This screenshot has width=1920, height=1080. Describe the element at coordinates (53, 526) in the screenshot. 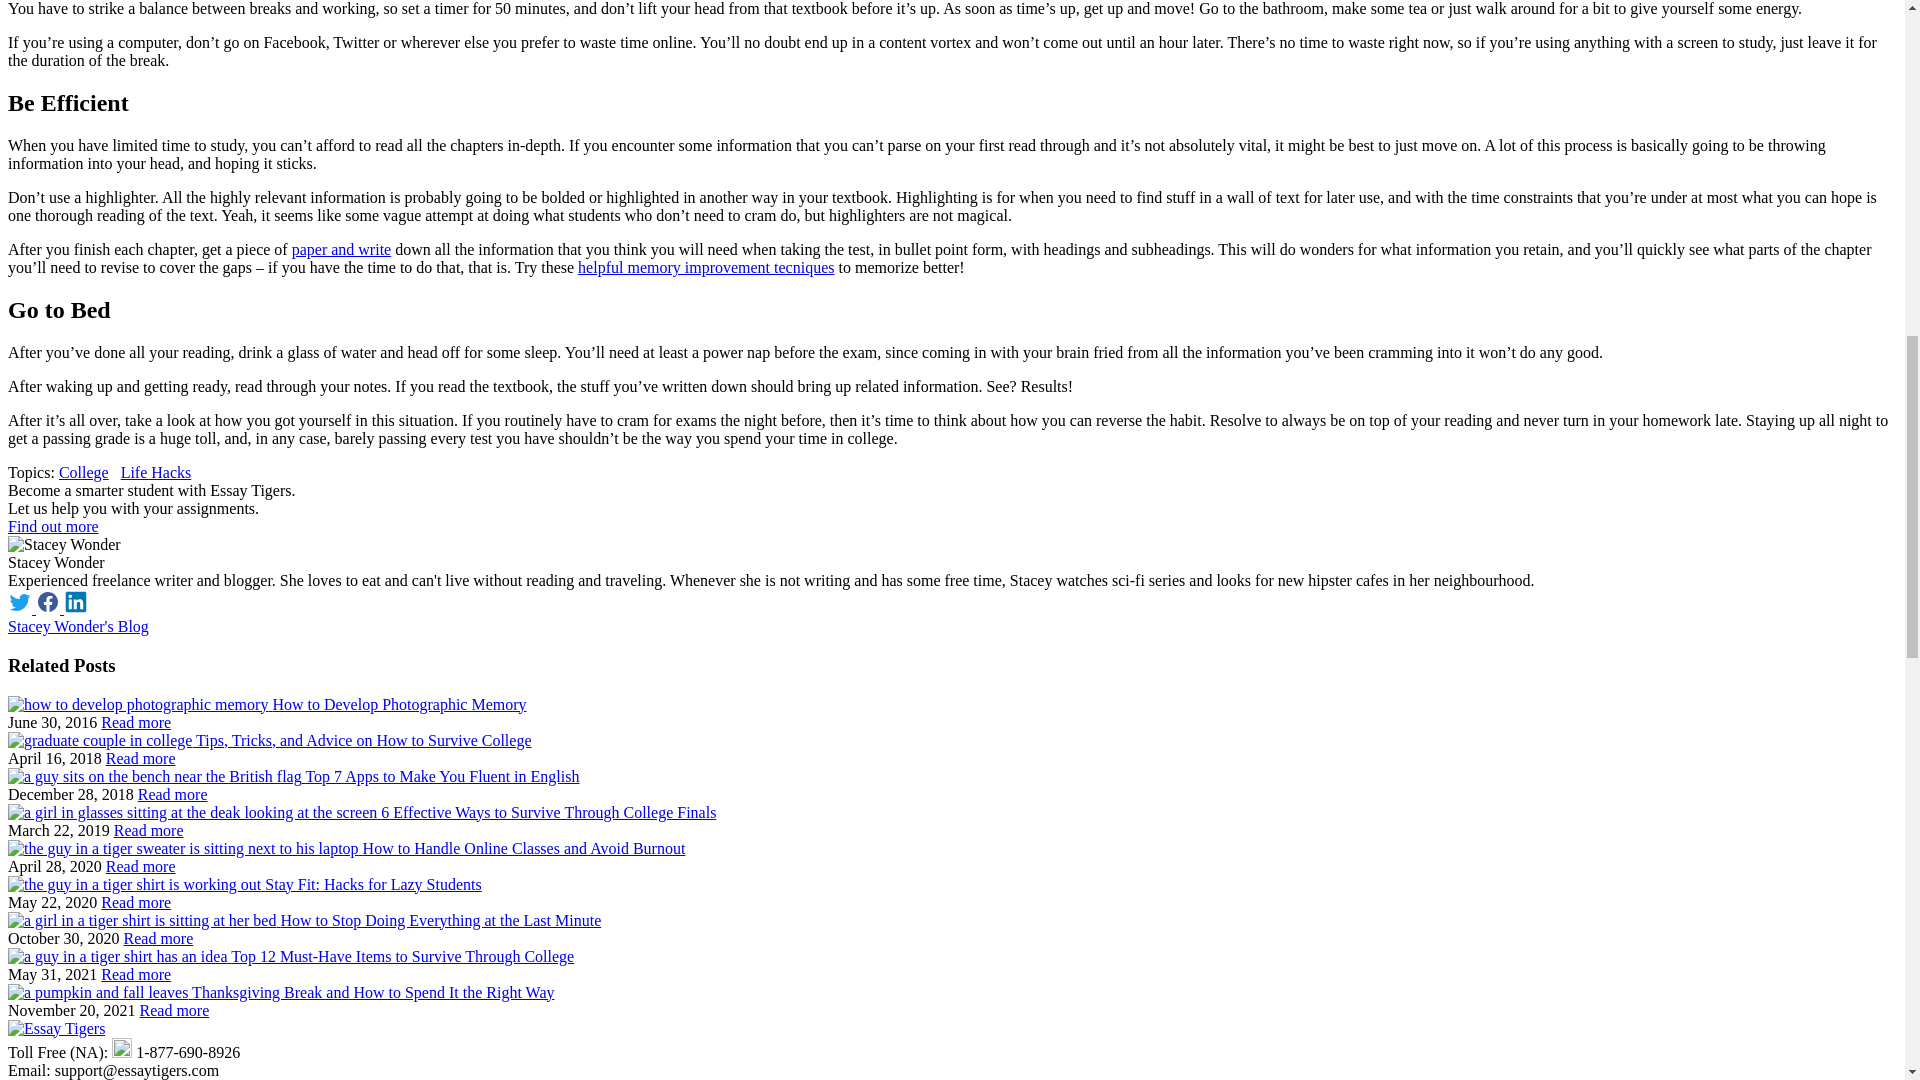

I see `Find out more` at that location.